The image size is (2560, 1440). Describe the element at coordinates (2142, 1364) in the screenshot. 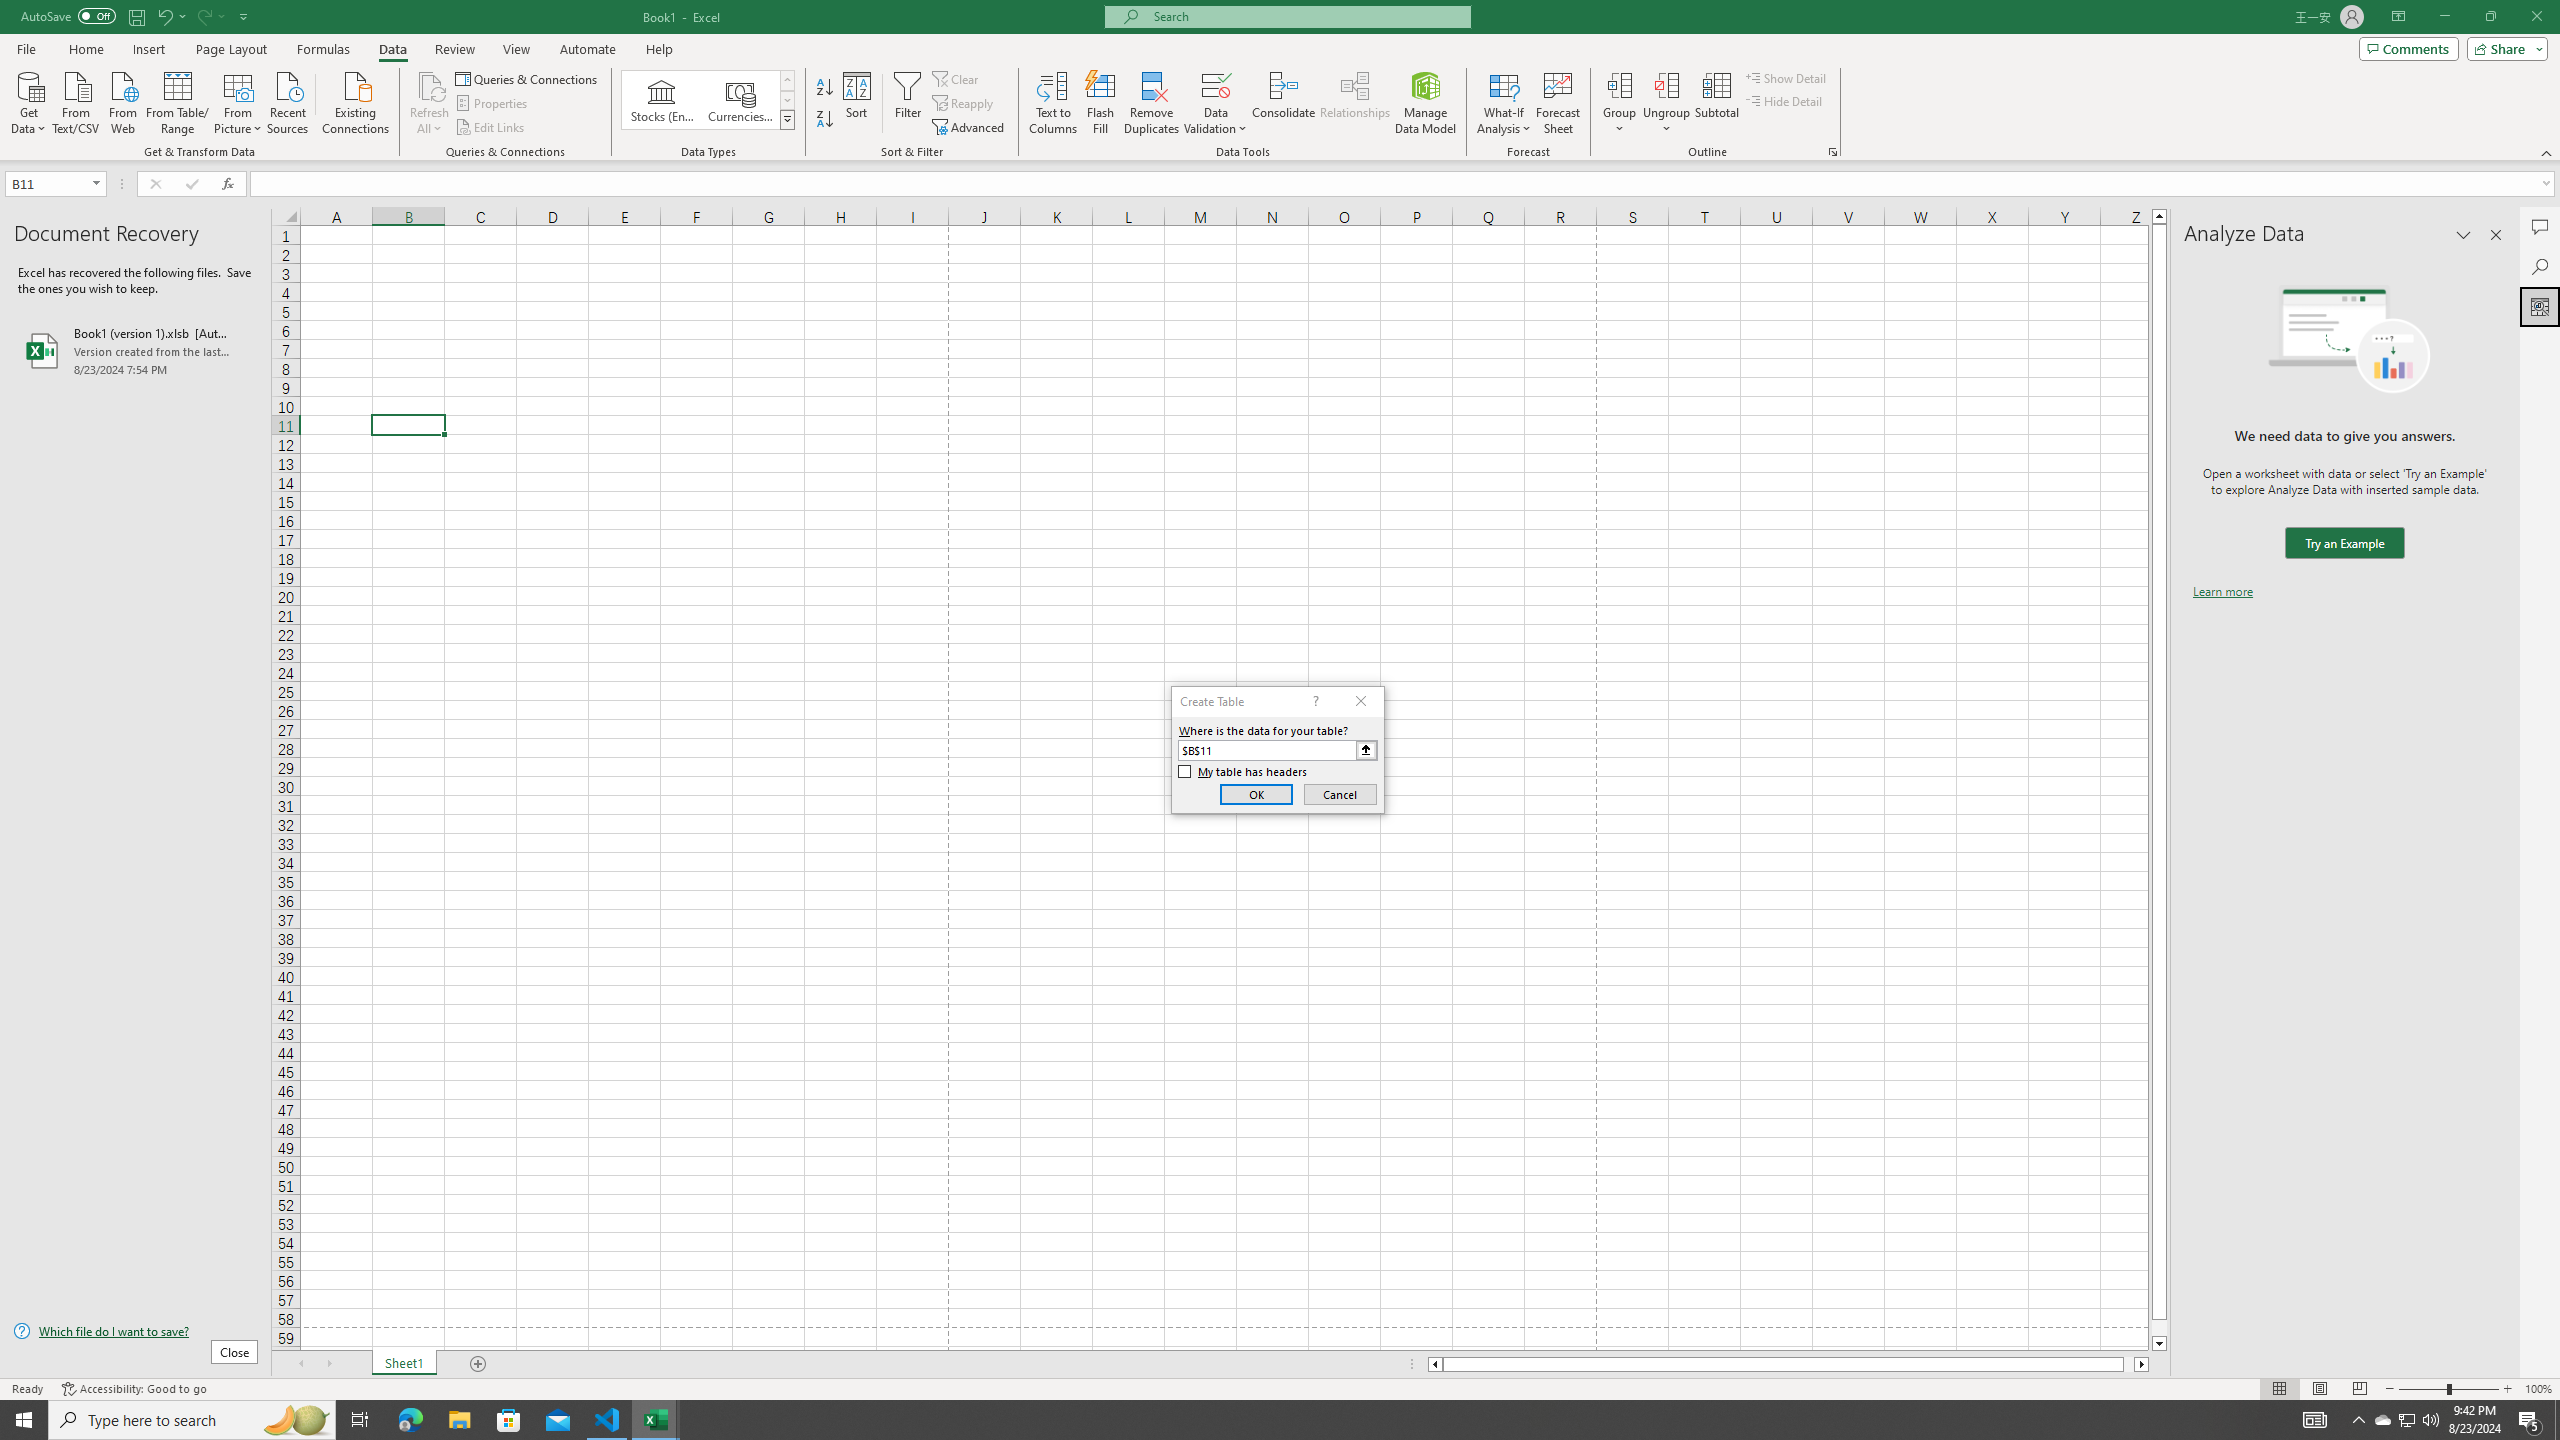

I see `Column right` at that location.